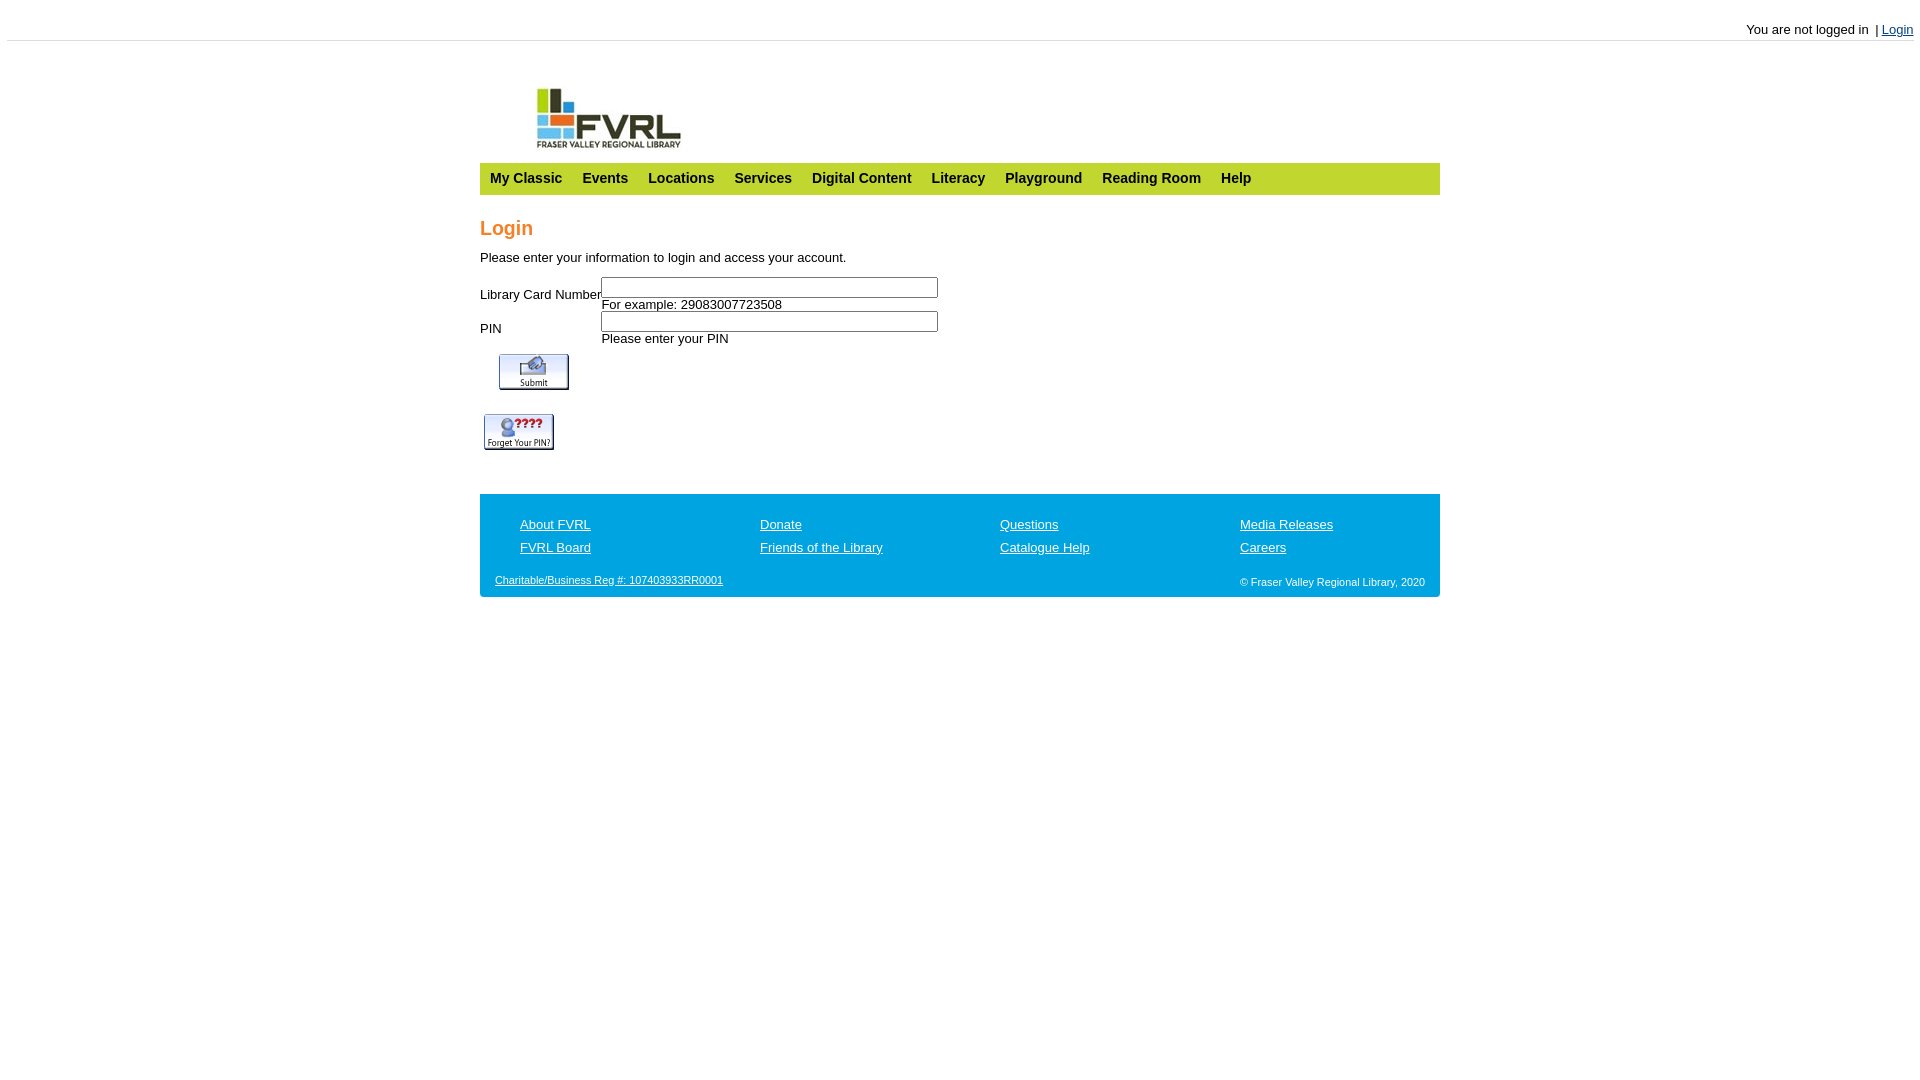  Describe the element at coordinates (1236, 177) in the screenshot. I see `Help` at that location.